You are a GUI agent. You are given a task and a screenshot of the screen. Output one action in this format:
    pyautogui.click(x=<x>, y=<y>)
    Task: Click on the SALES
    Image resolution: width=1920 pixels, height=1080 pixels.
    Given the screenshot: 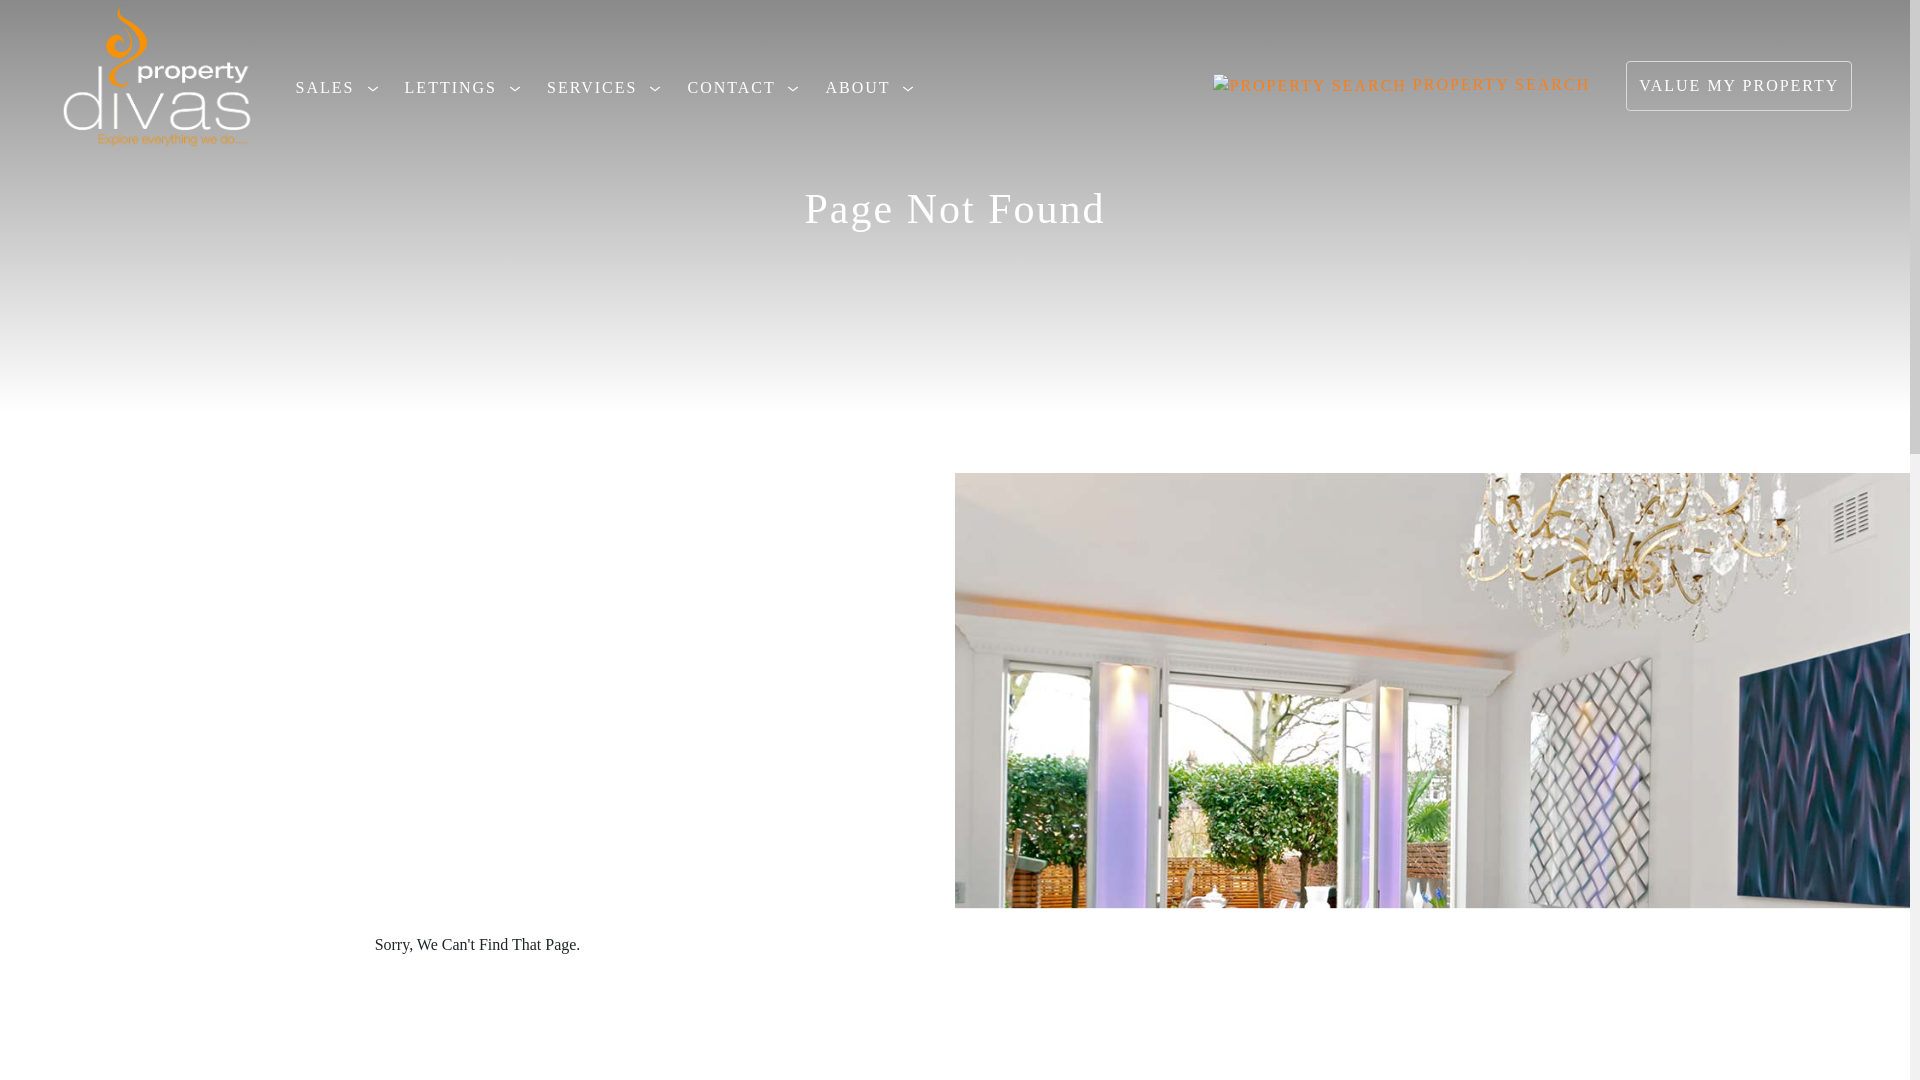 What is the action you would take?
    pyautogui.click(x=342, y=88)
    